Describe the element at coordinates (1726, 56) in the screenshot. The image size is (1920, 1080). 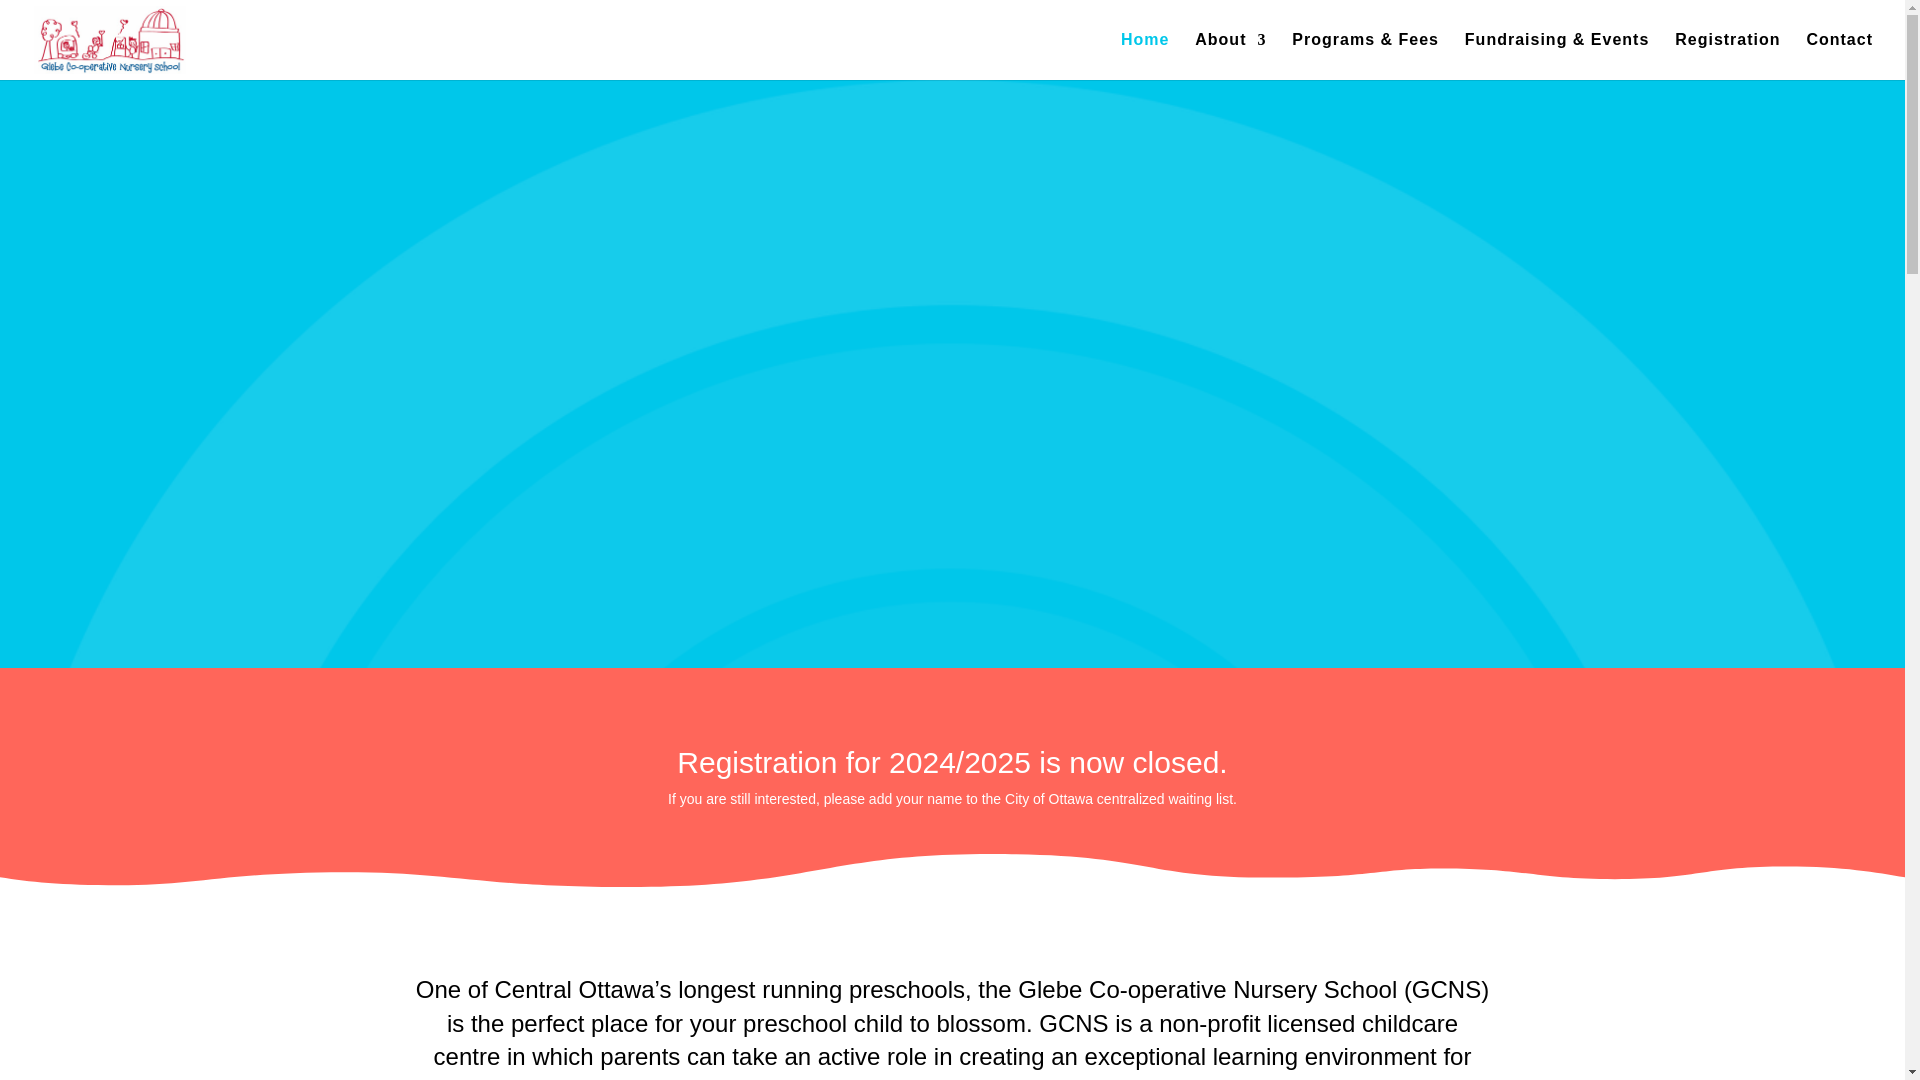
I see `Registration` at that location.